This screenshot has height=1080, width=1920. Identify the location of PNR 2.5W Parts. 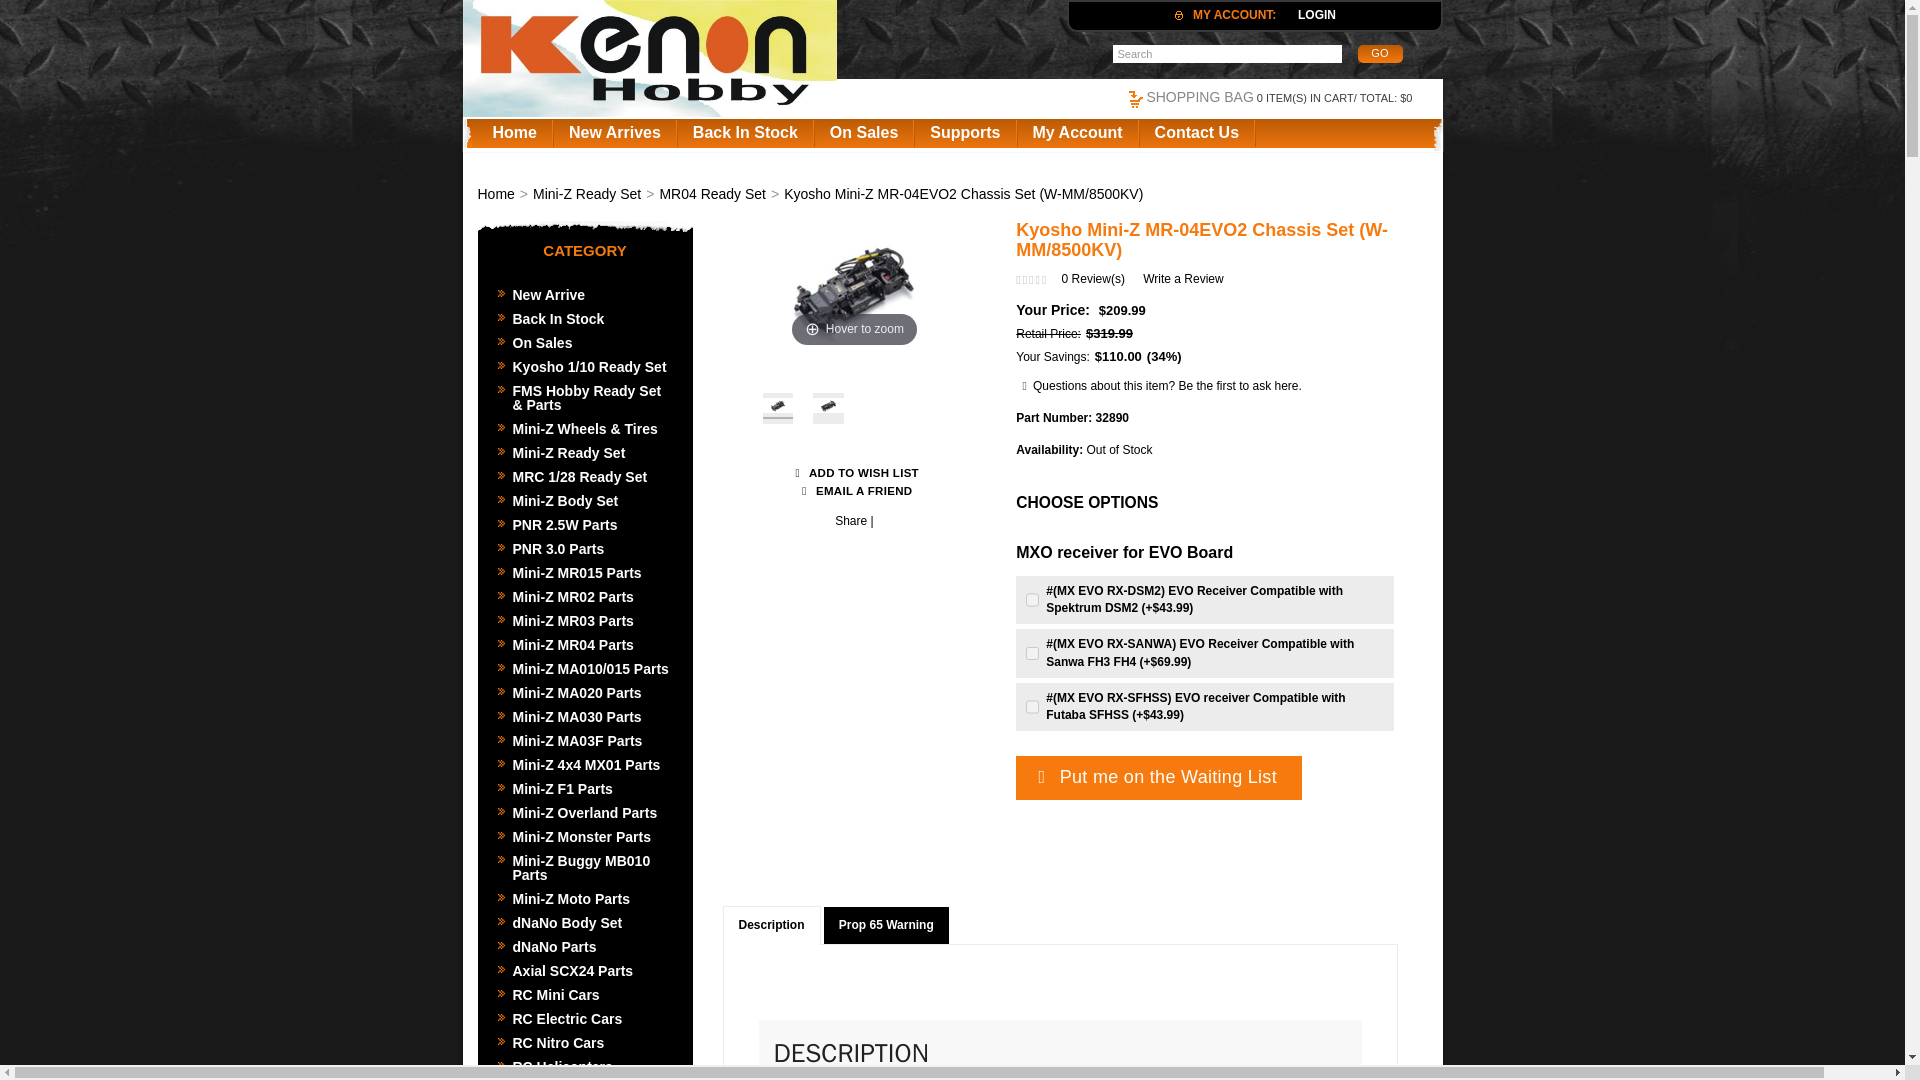
(586, 524).